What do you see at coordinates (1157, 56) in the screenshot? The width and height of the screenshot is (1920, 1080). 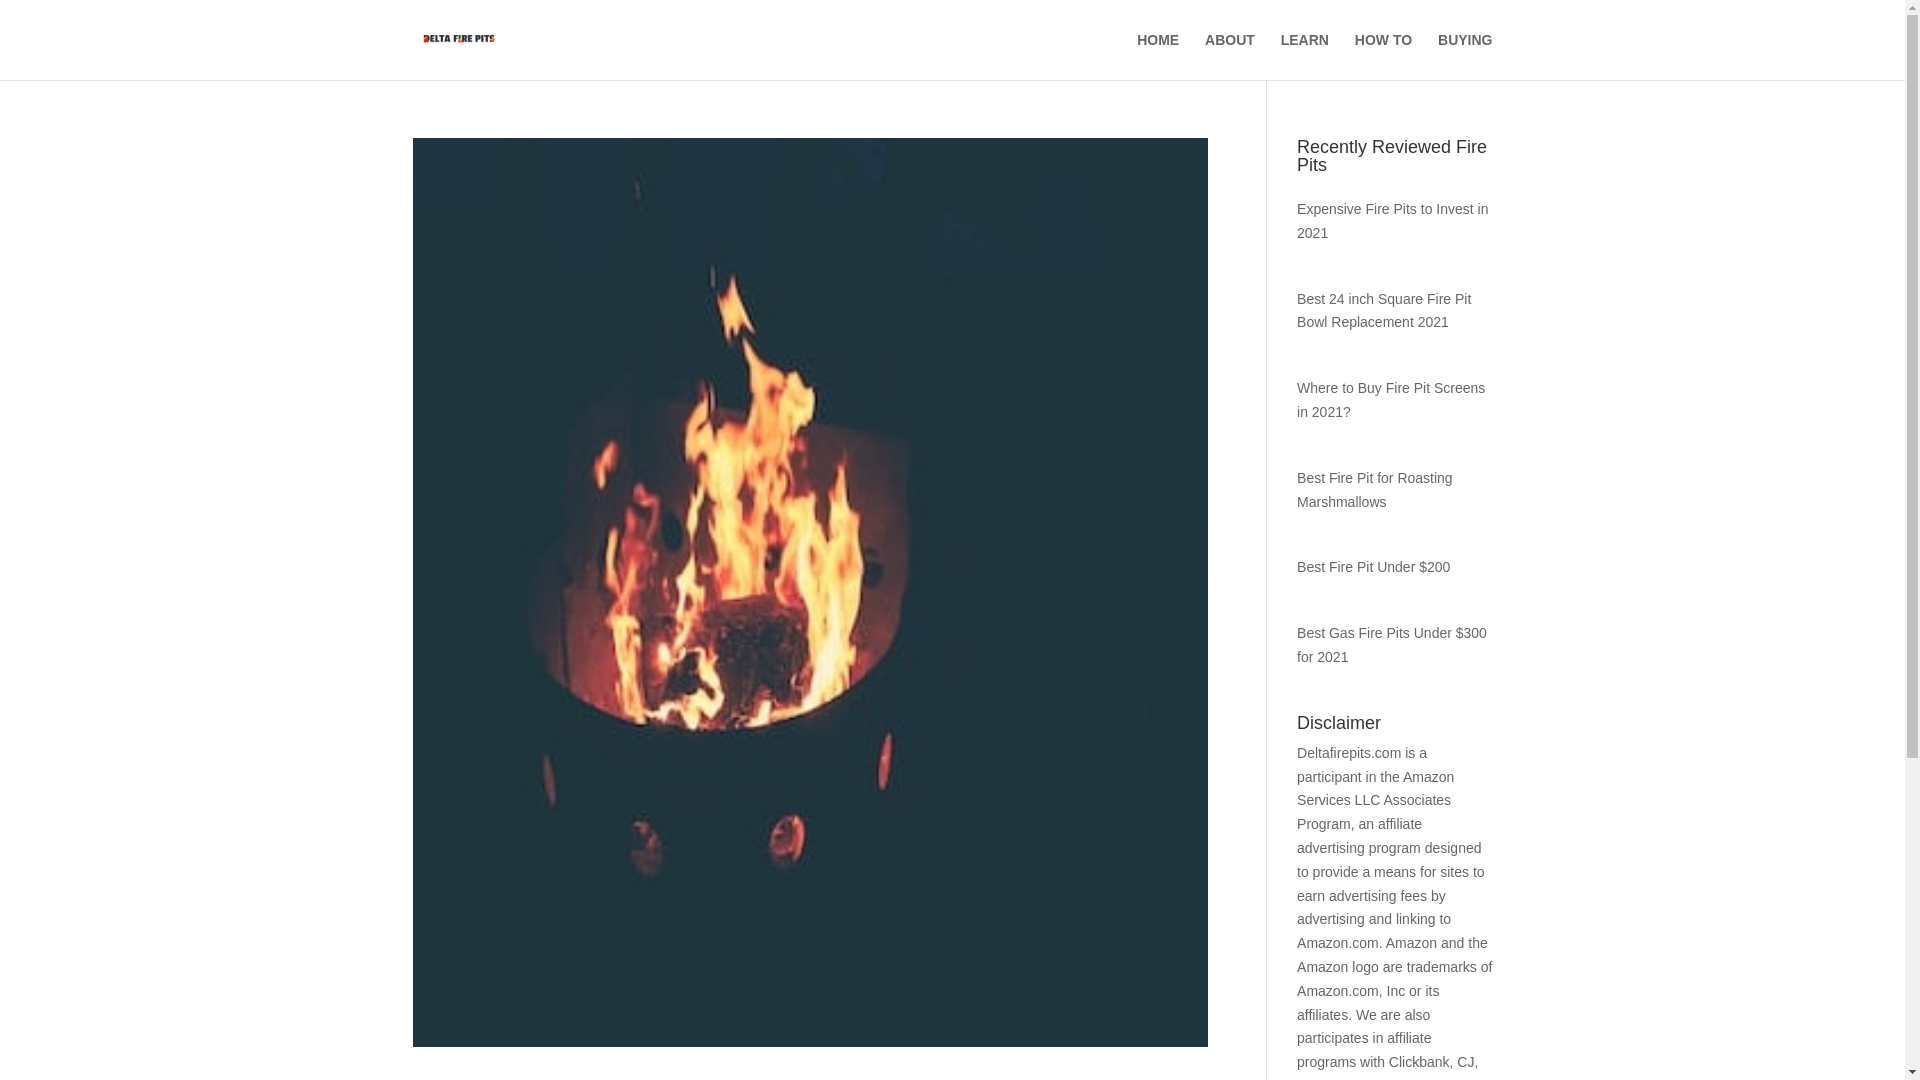 I see `HOME` at bounding box center [1157, 56].